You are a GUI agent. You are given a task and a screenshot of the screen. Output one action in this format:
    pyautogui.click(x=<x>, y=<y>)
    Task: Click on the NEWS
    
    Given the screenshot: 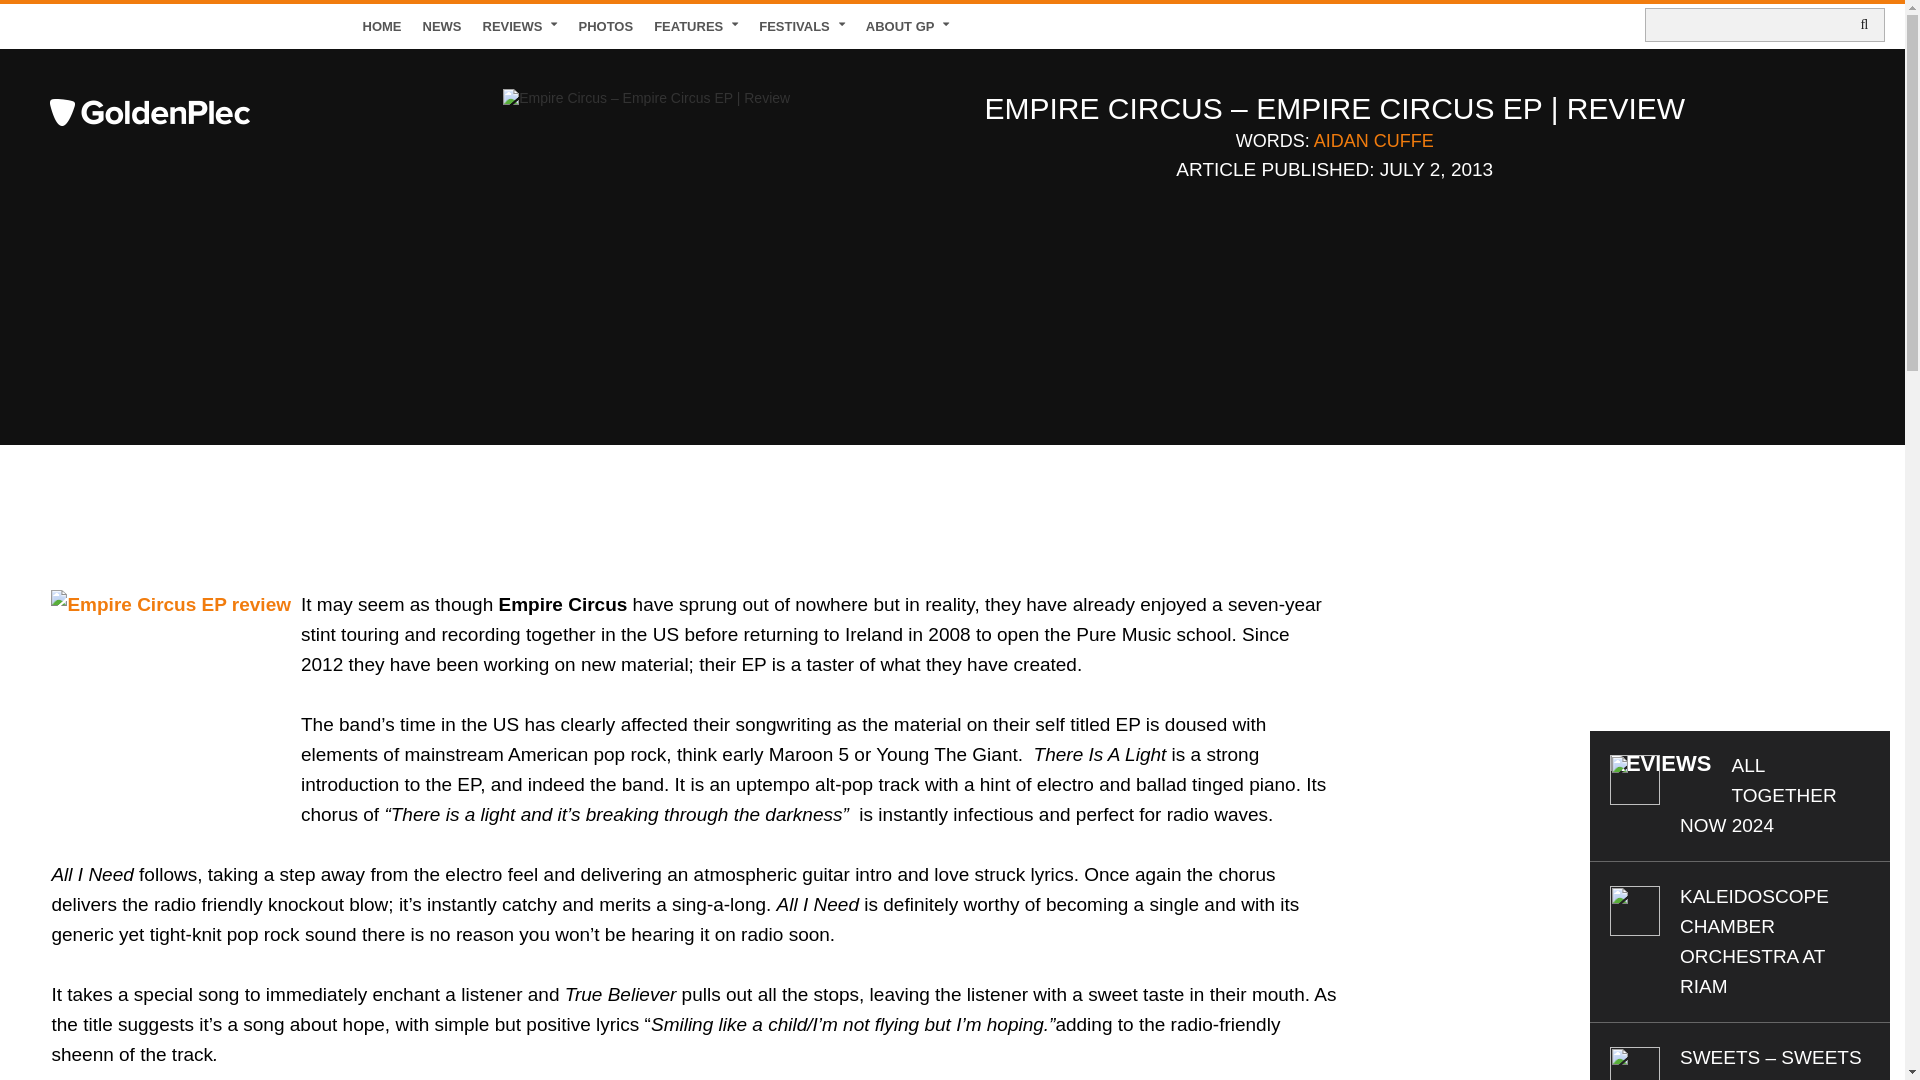 What is the action you would take?
    pyautogui.click(x=442, y=26)
    